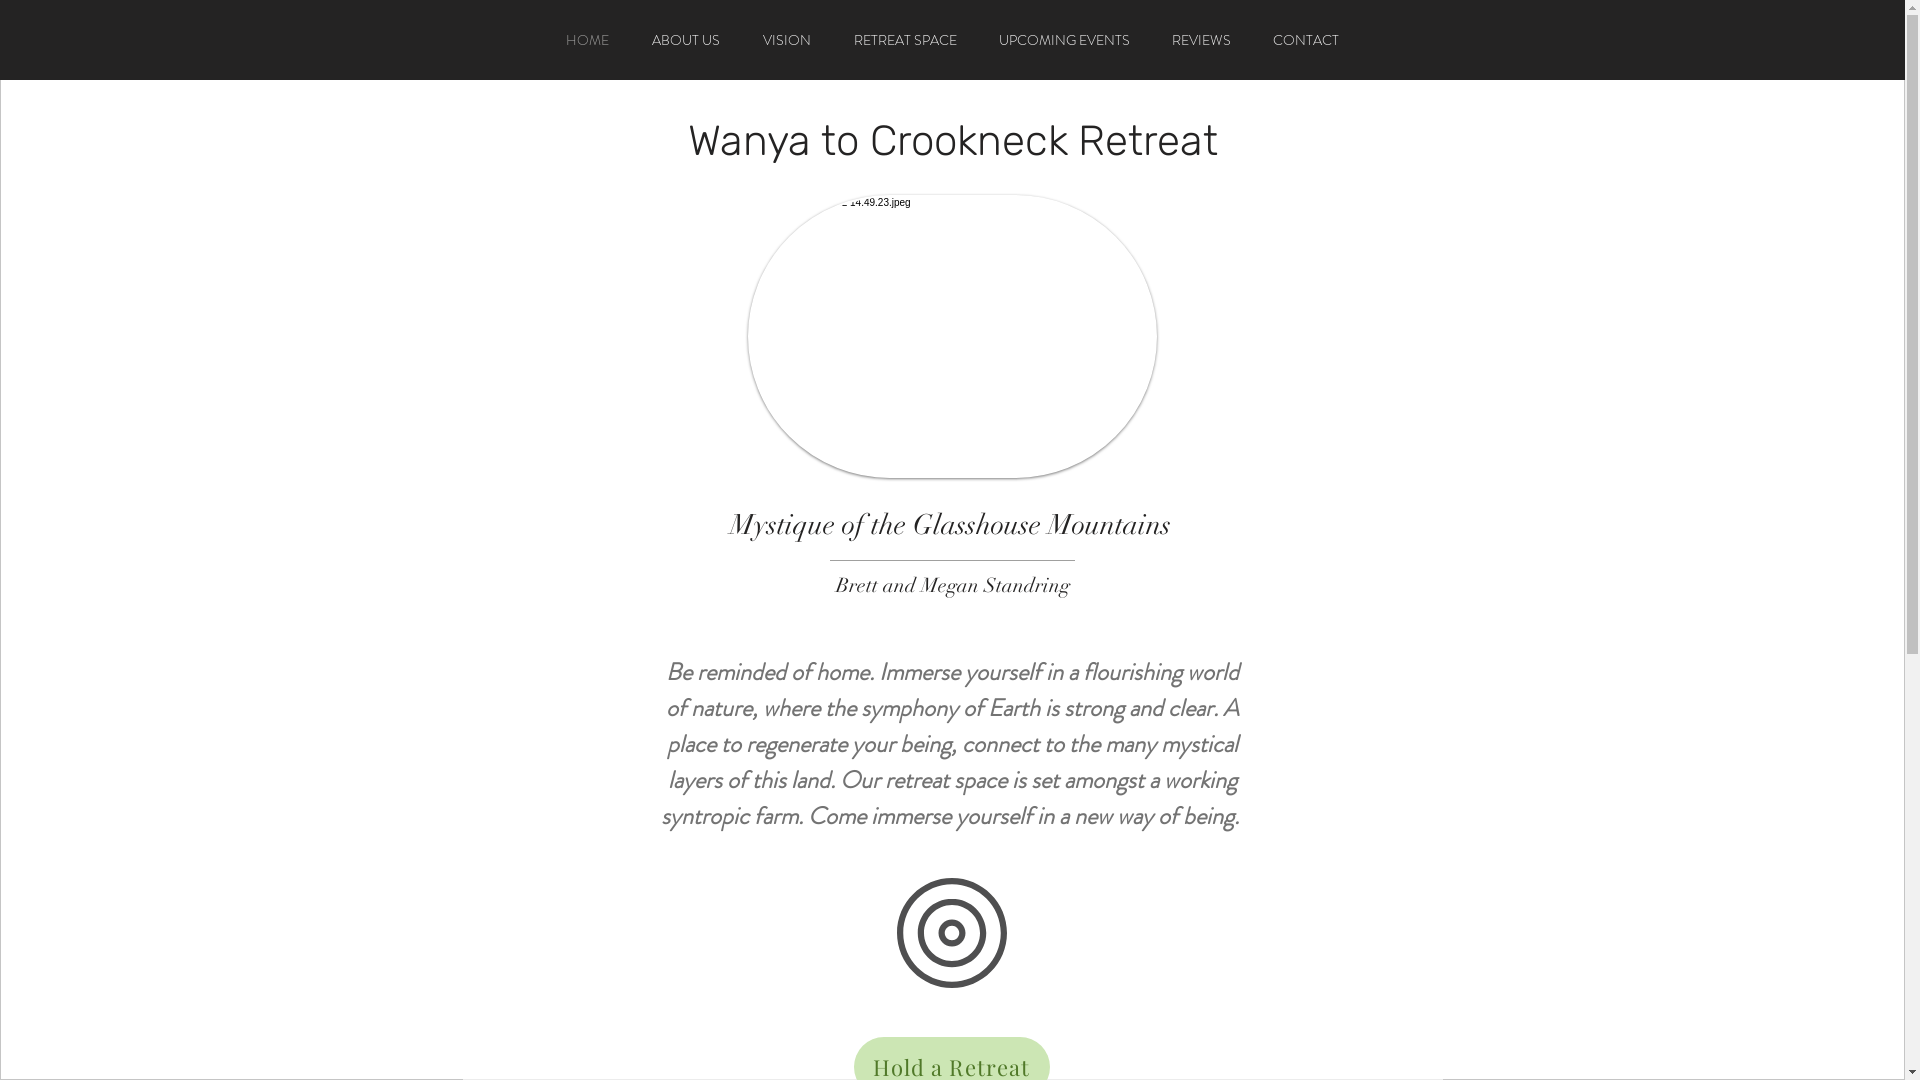 The image size is (1920, 1080). Describe the element at coordinates (1200, 40) in the screenshot. I see `REVIEWS` at that location.